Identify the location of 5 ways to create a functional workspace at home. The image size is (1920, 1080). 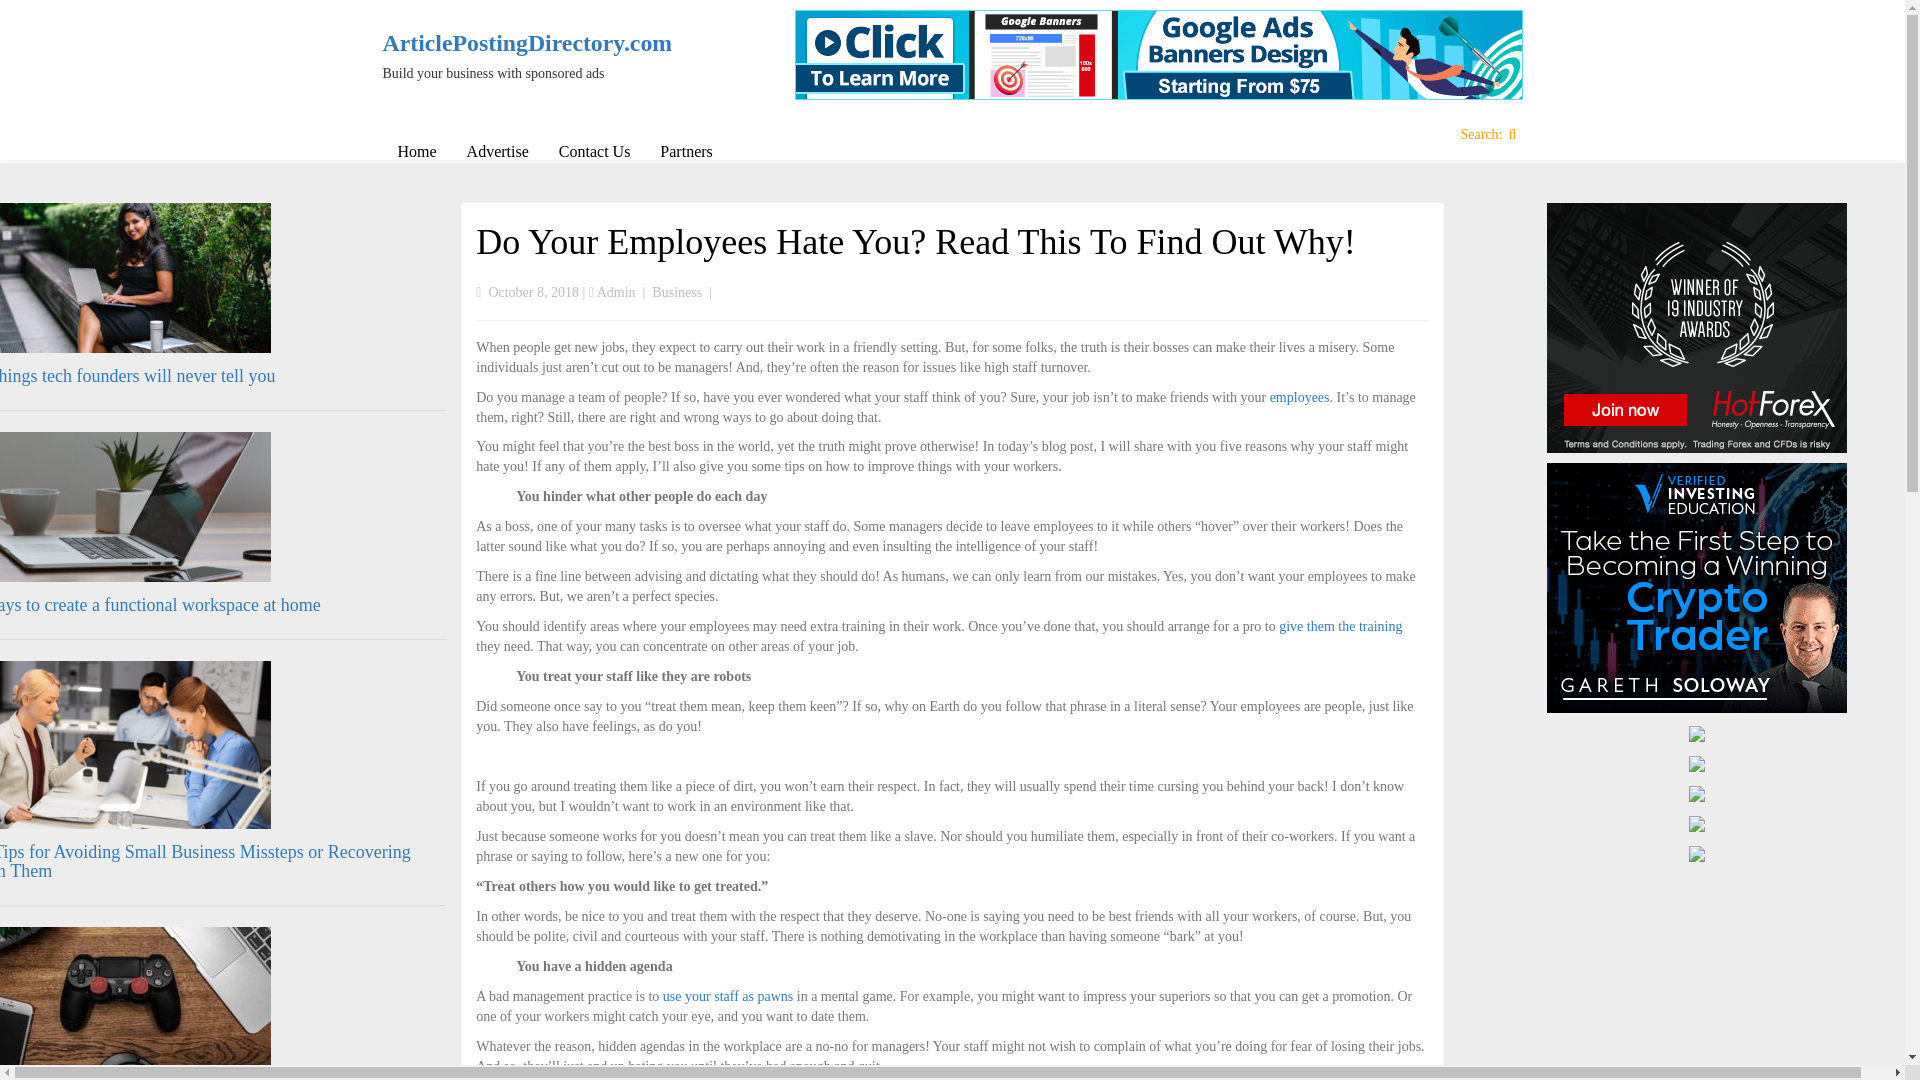
(160, 604).